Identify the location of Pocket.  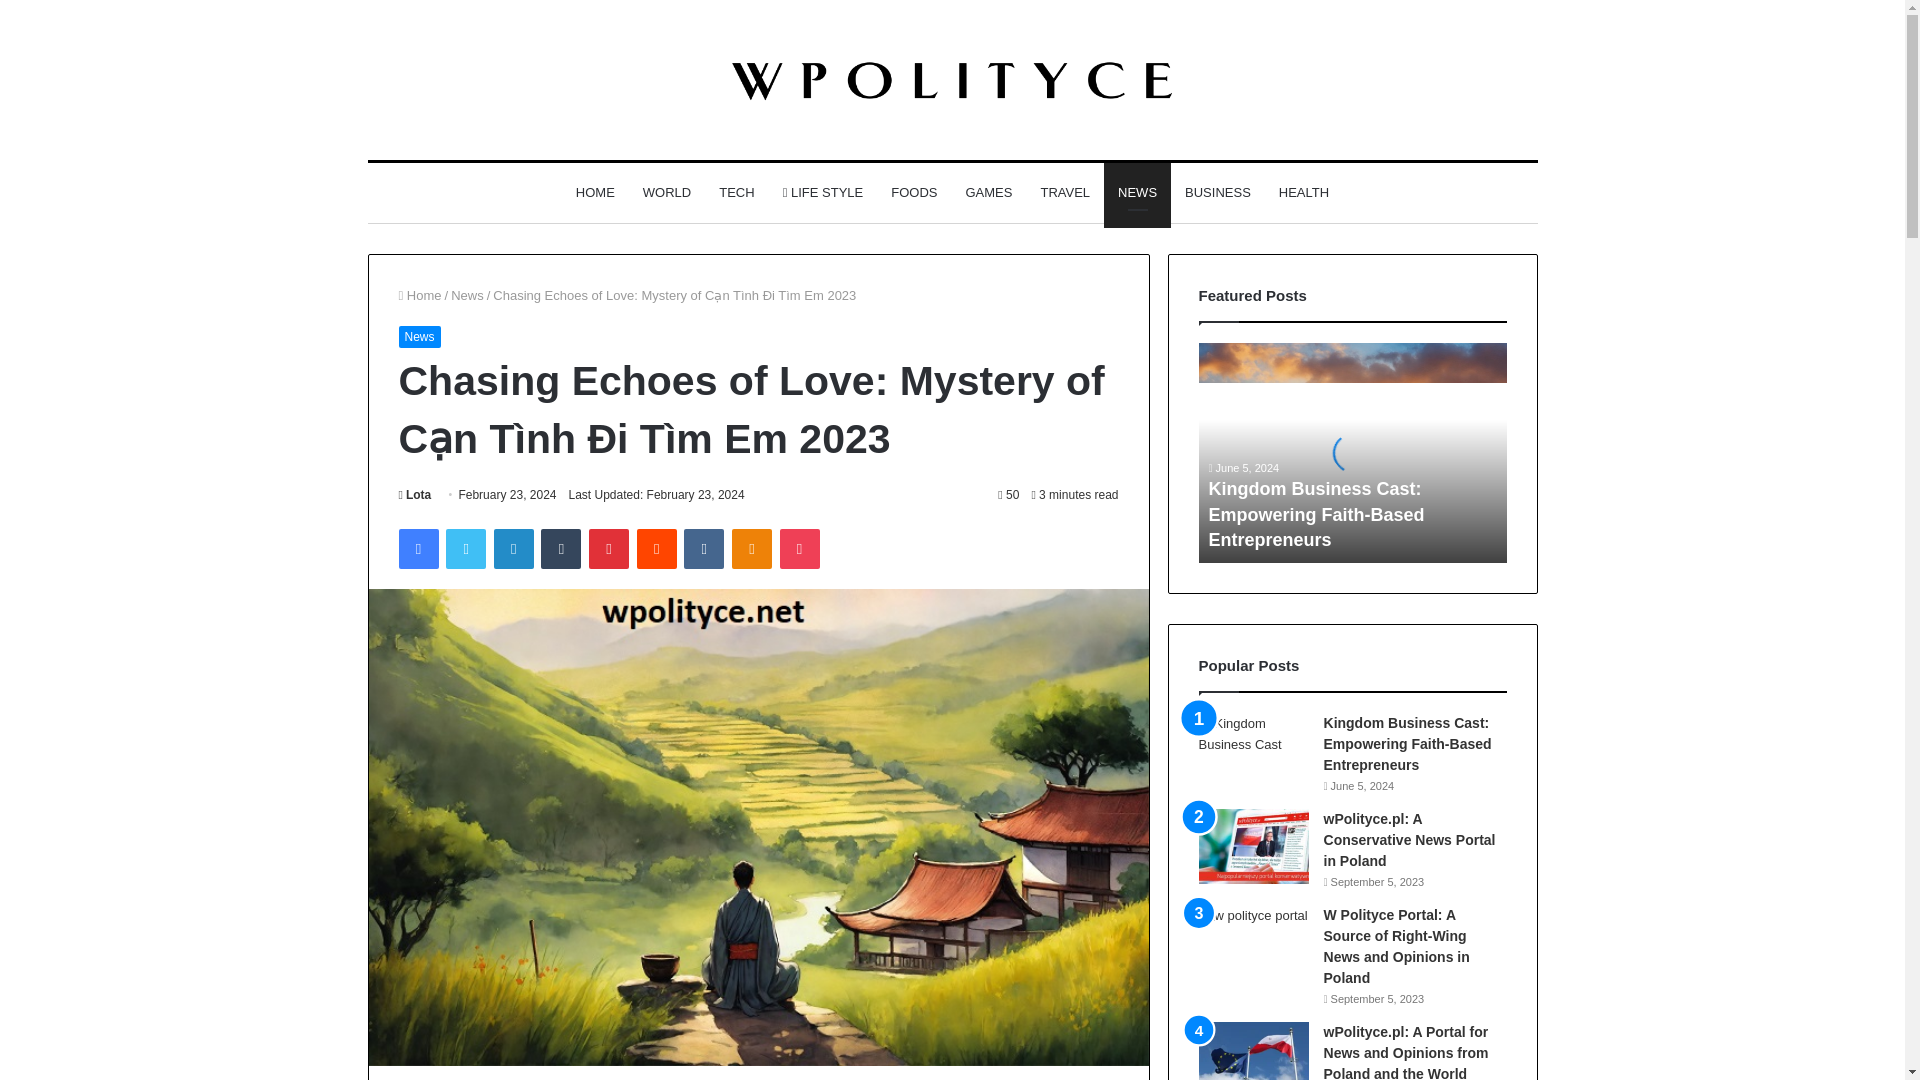
(799, 549).